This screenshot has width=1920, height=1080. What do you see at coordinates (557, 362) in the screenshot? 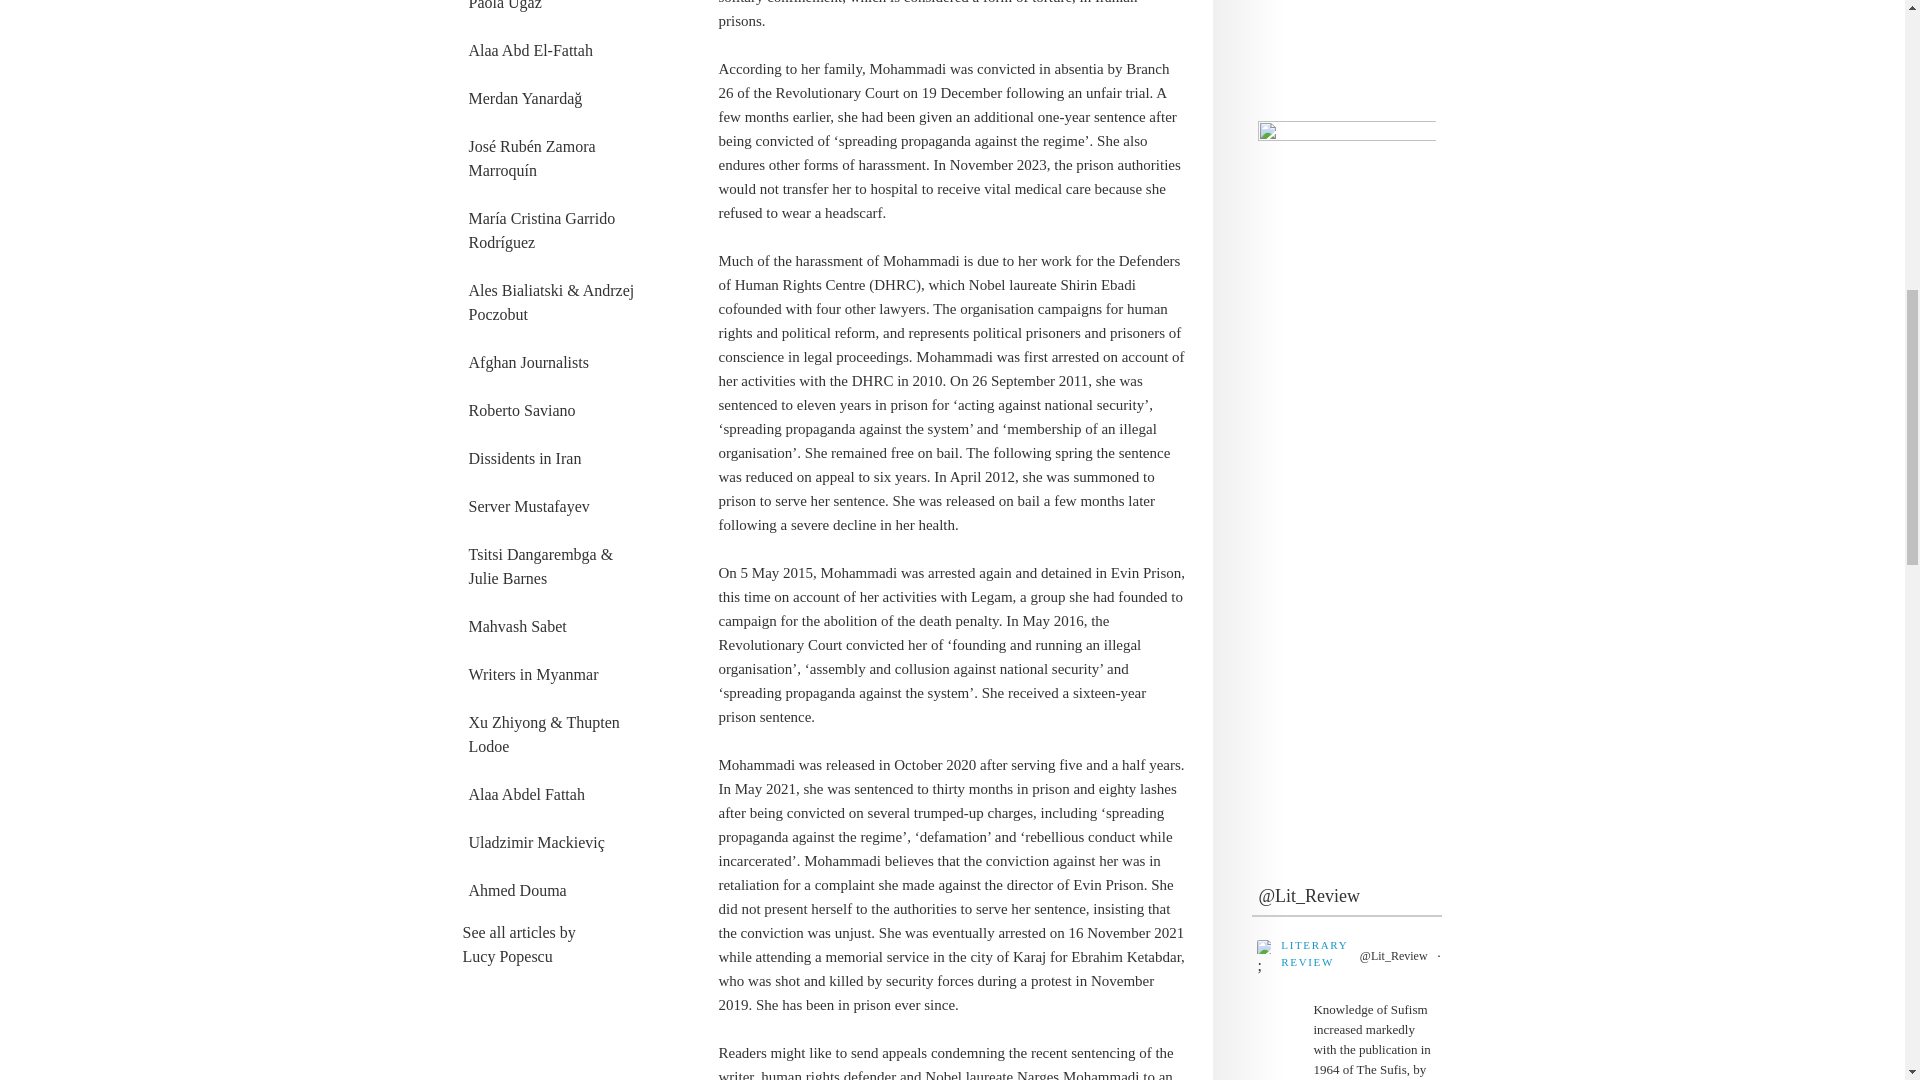
I see `Afghan Journalists` at bounding box center [557, 362].